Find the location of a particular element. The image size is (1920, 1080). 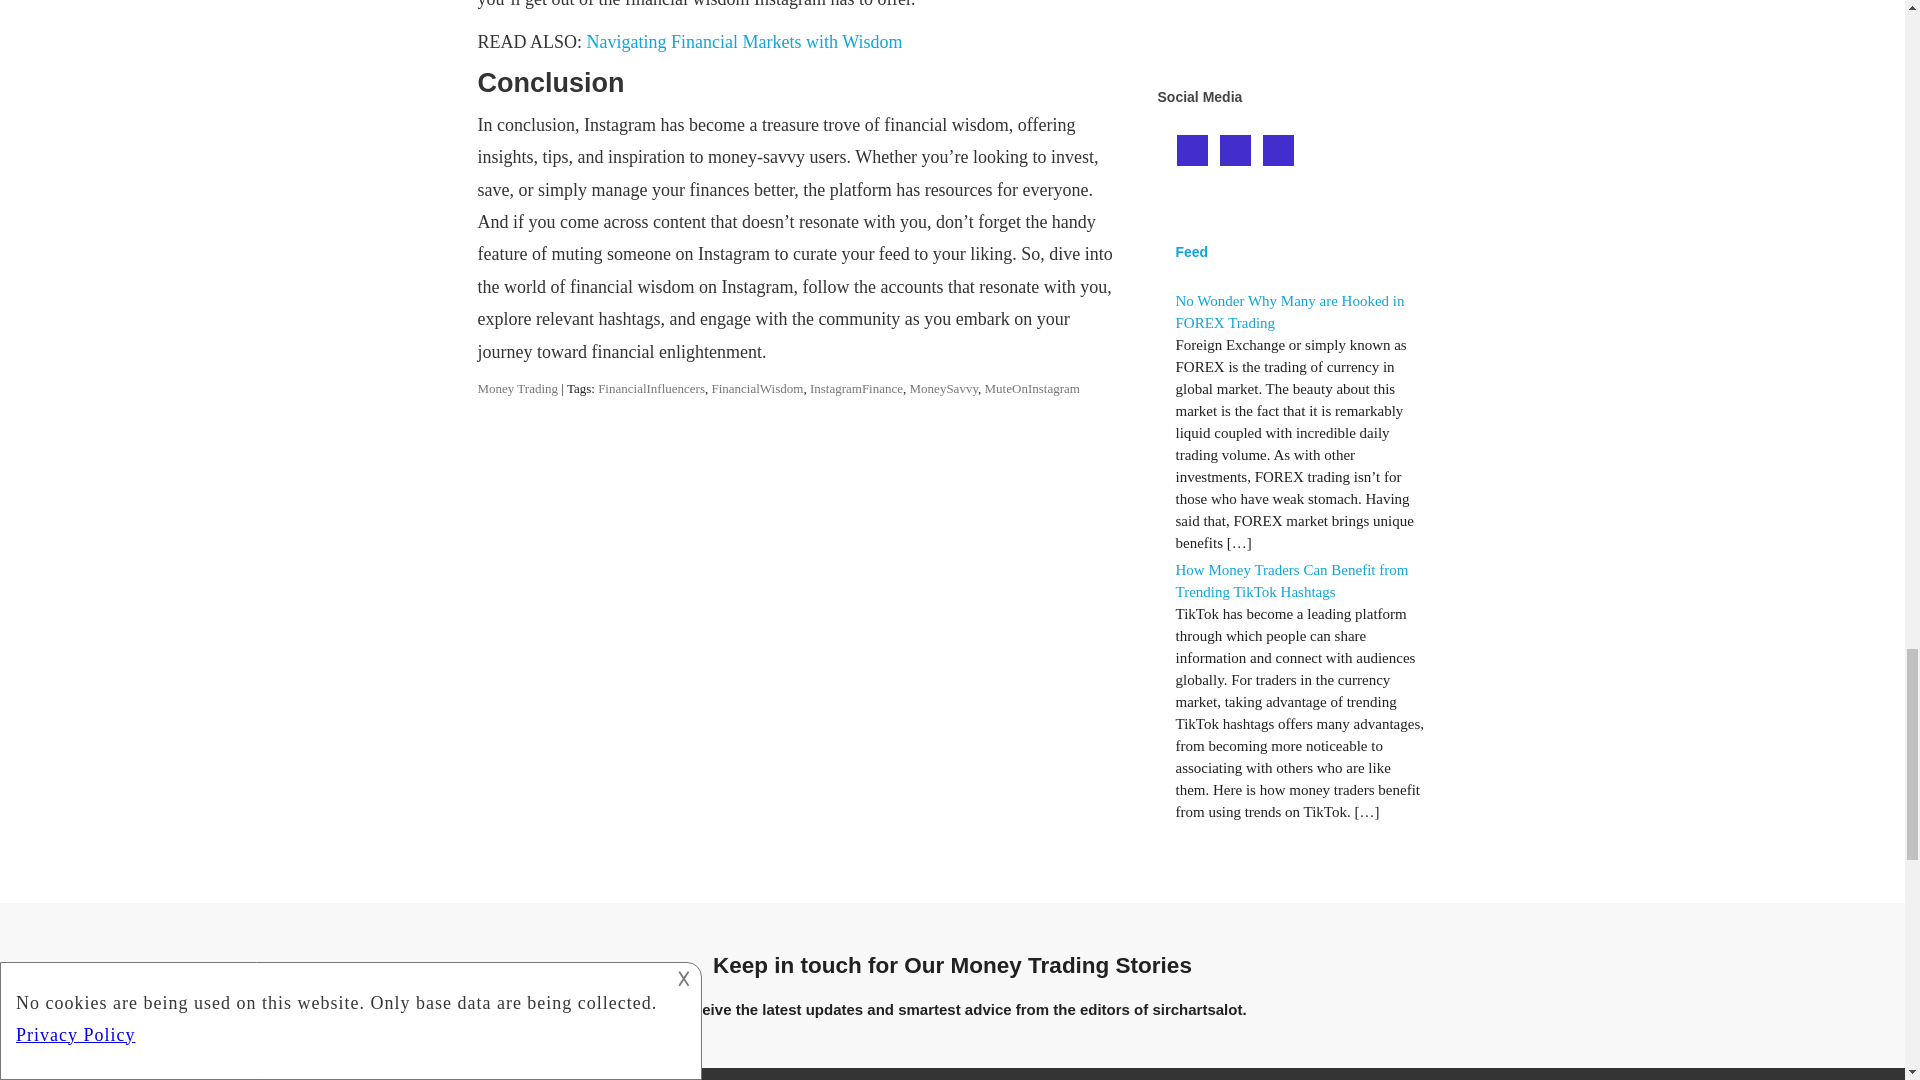

FinancialWisdom is located at coordinates (756, 388).